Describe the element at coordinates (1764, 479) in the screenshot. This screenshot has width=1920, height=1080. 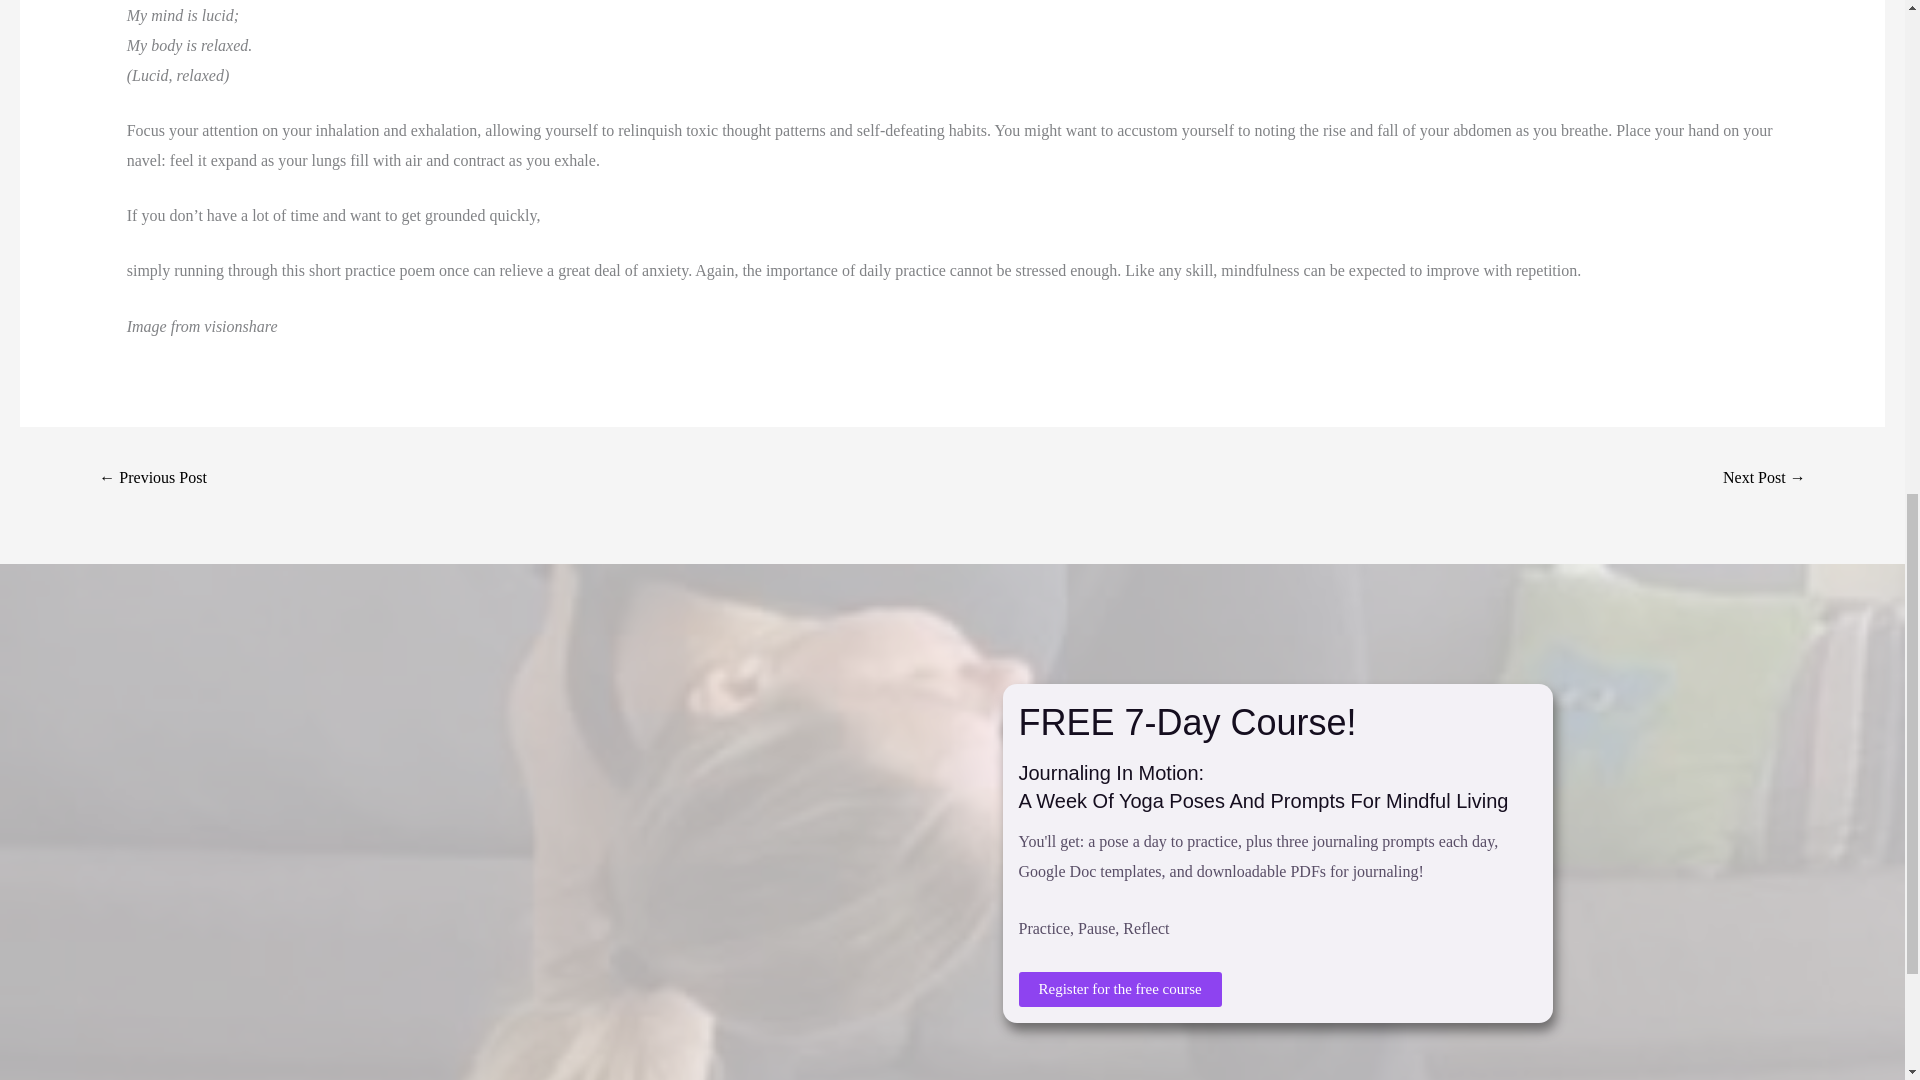
I see `Radical Renewal` at that location.